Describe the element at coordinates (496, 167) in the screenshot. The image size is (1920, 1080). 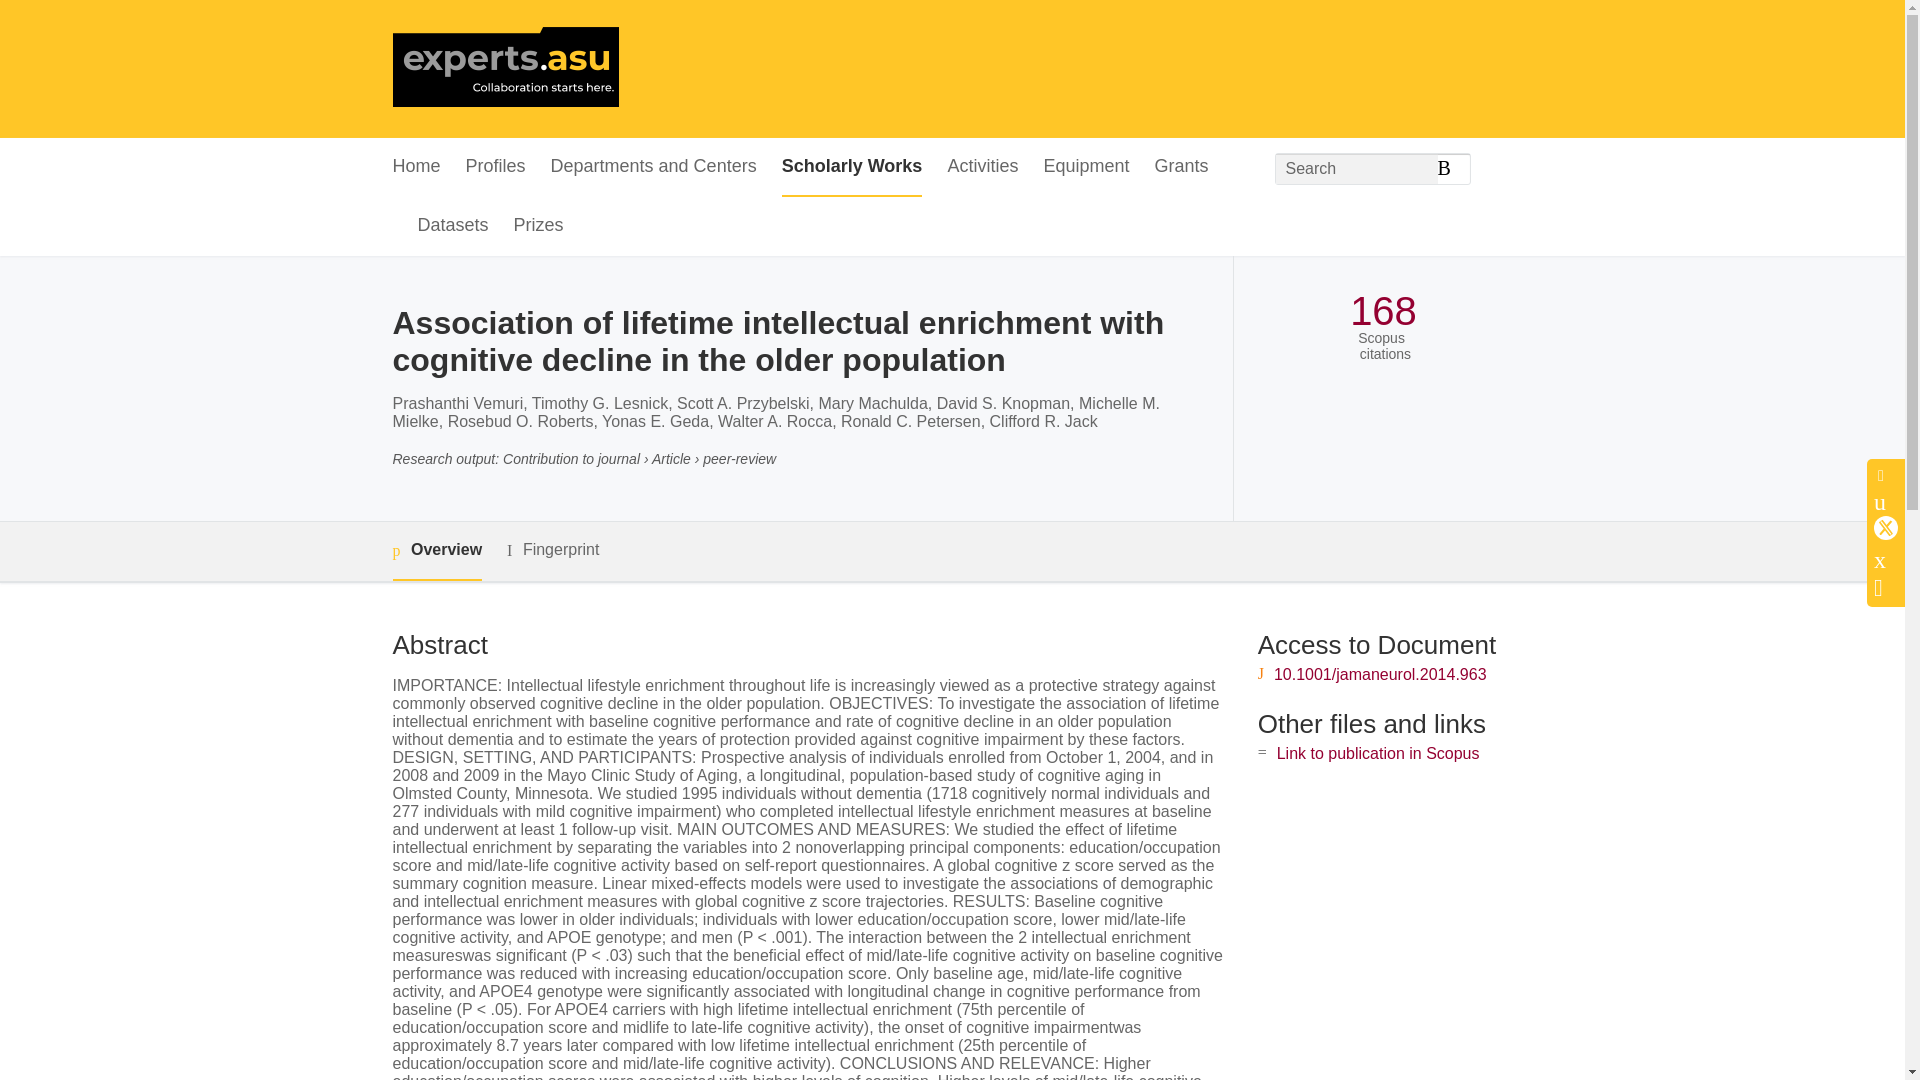
I see `Profiles` at that location.